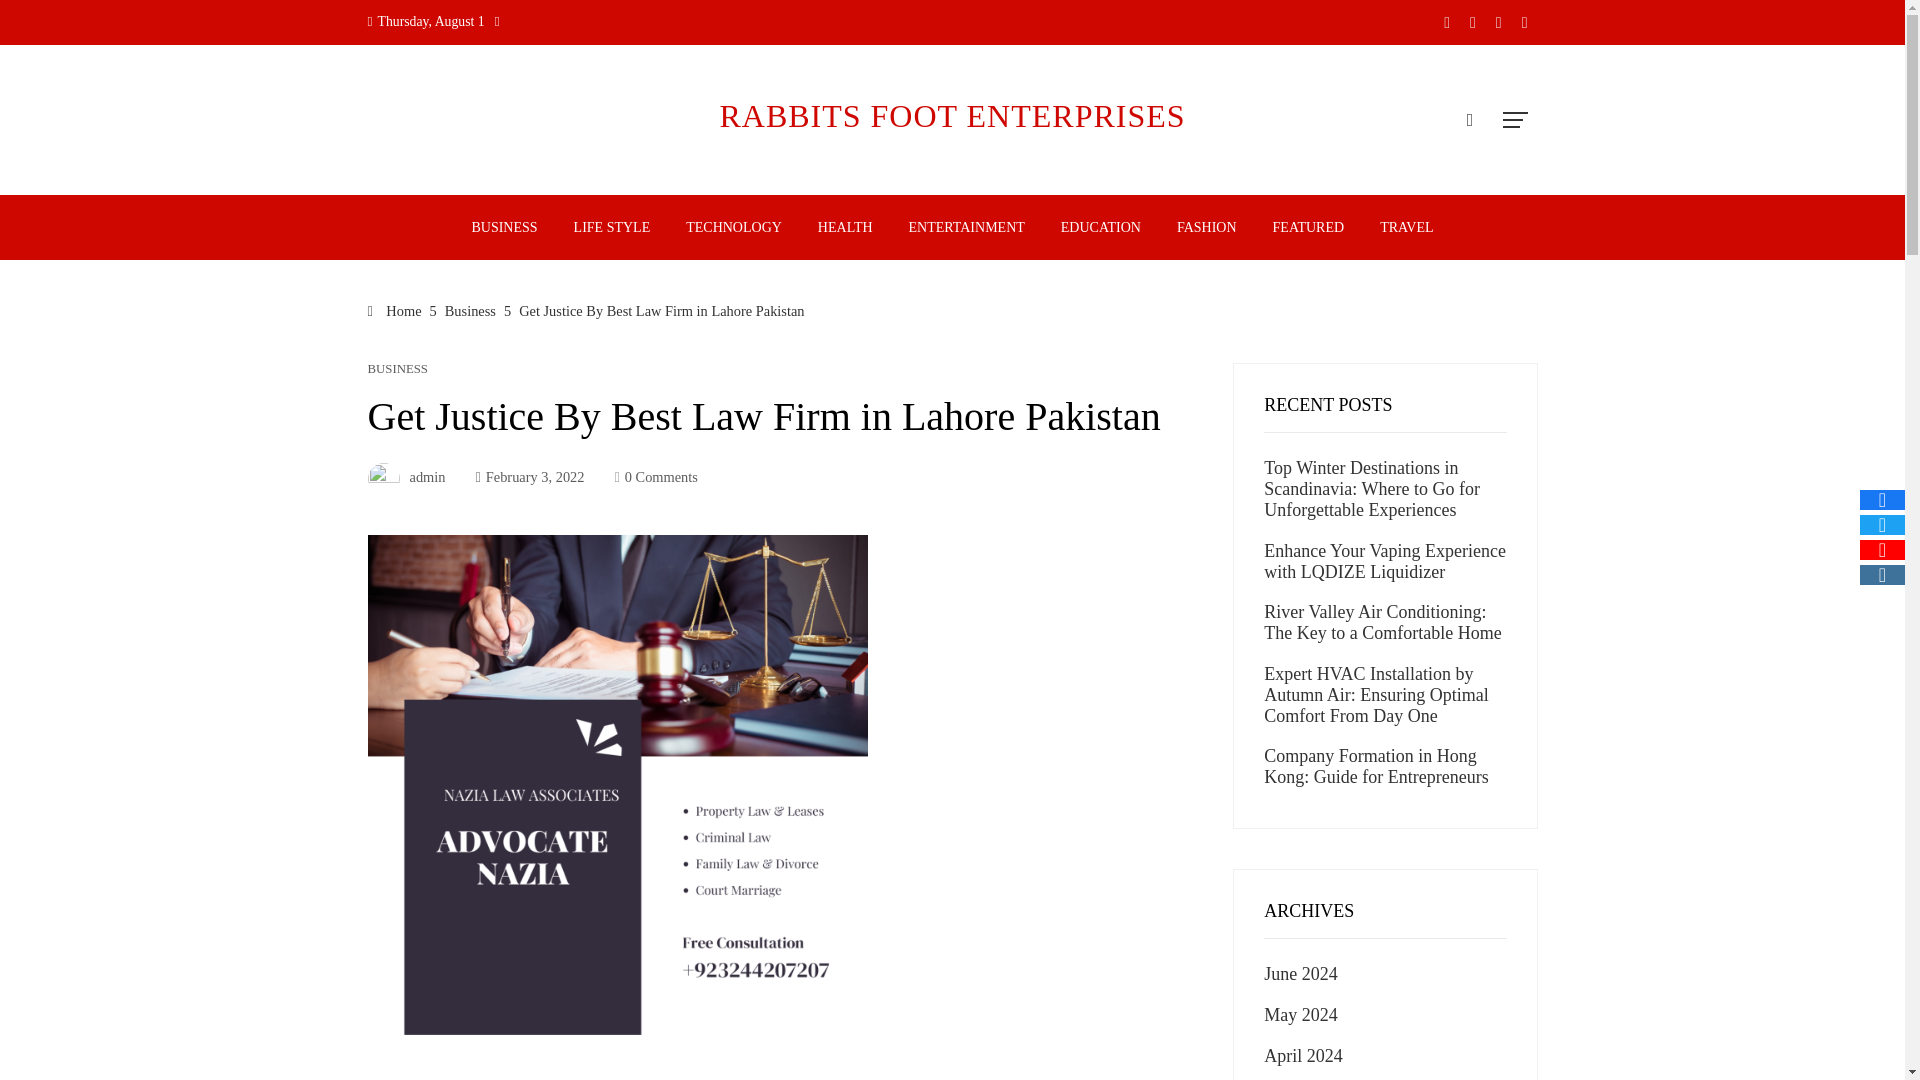 Image resolution: width=1920 pixels, height=1080 pixels. I want to click on TRAVEL, so click(1406, 228).